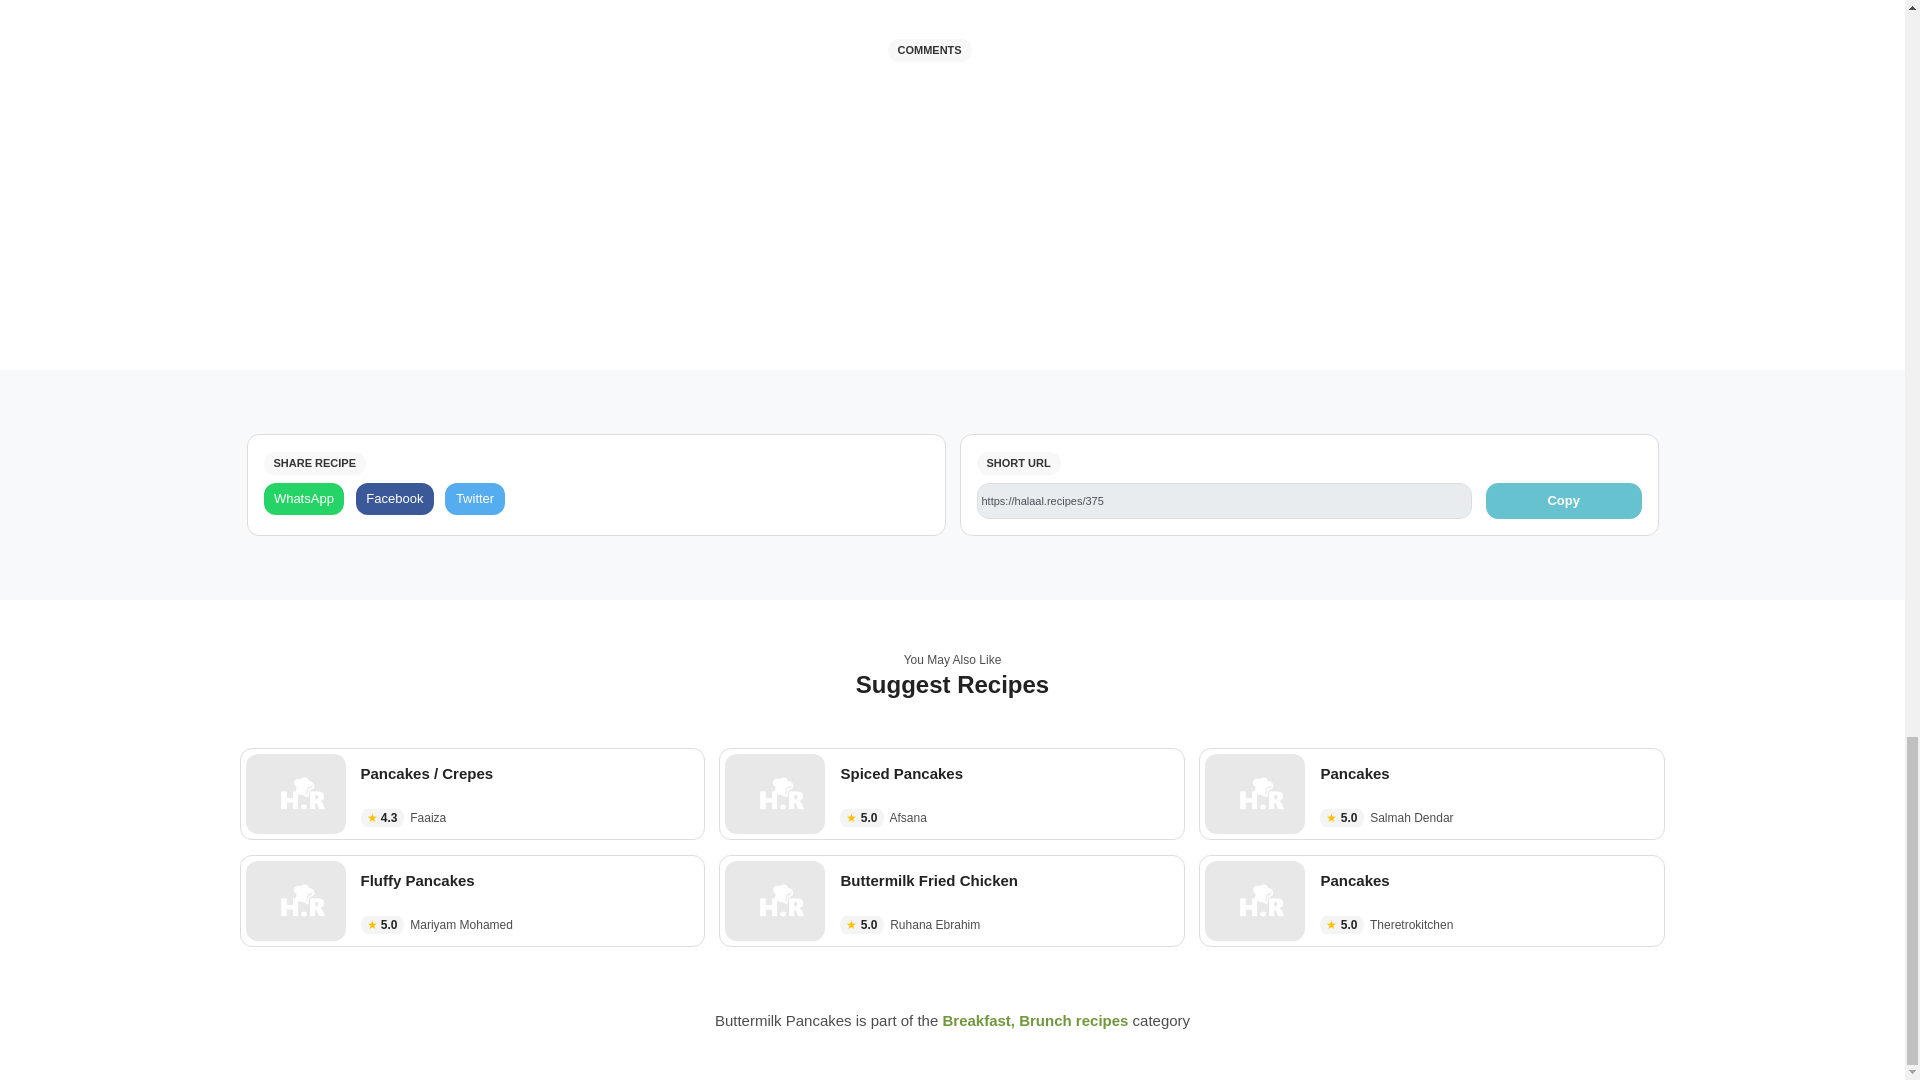  What do you see at coordinates (394, 499) in the screenshot?
I see `Facebook` at bounding box center [394, 499].